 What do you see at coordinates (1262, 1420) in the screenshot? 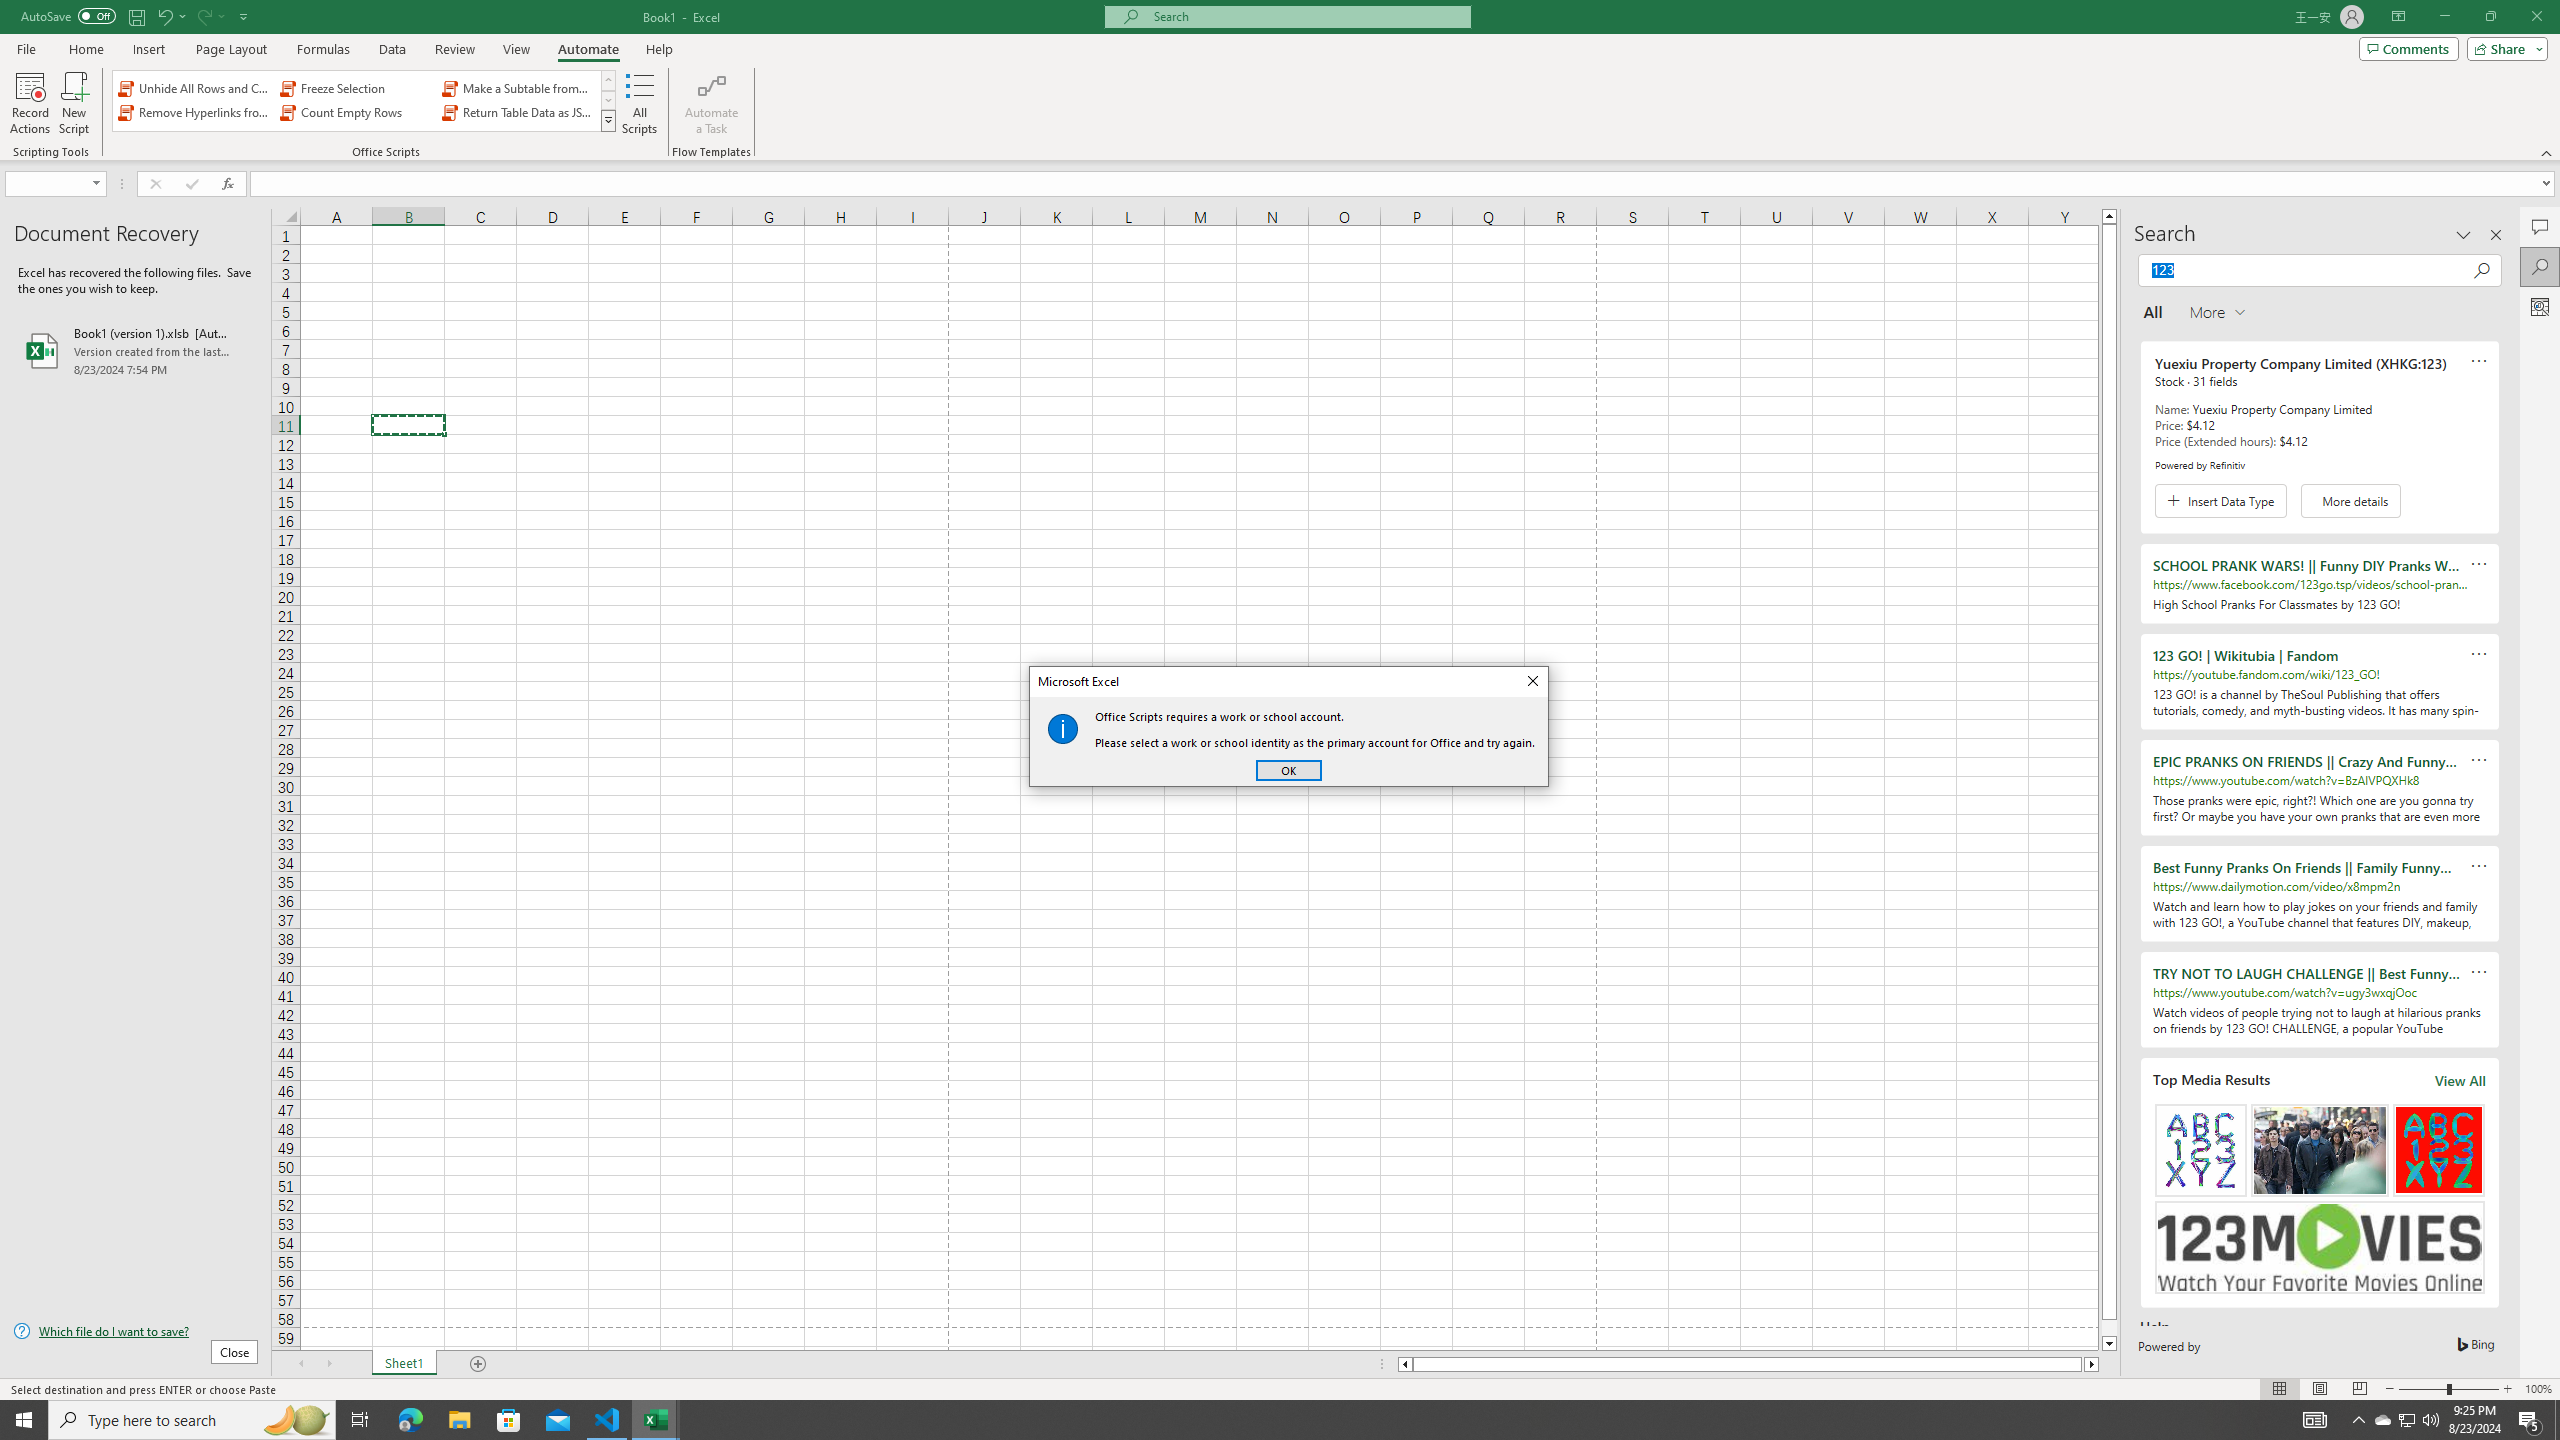
I see `Running applications` at bounding box center [1262, 1420].